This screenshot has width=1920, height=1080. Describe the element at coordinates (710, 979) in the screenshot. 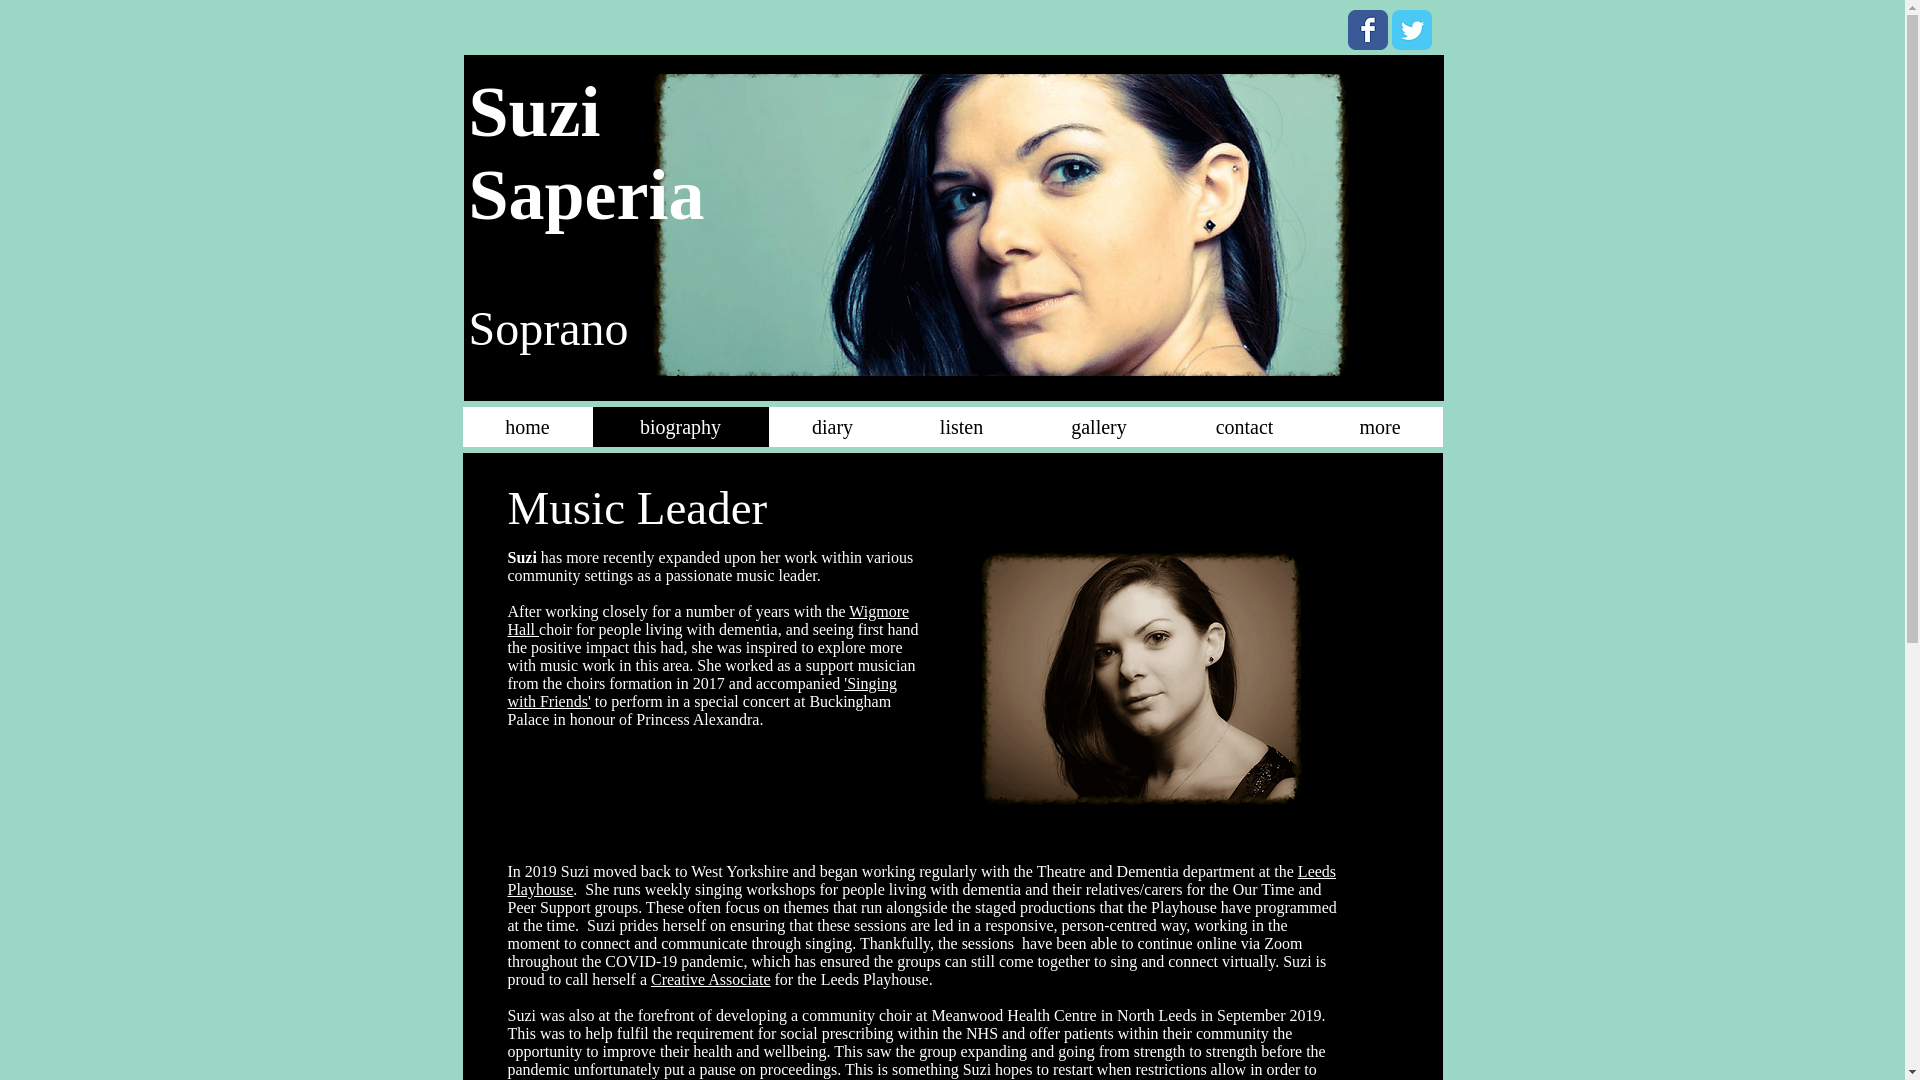

I see `Creative Associate` at that location.